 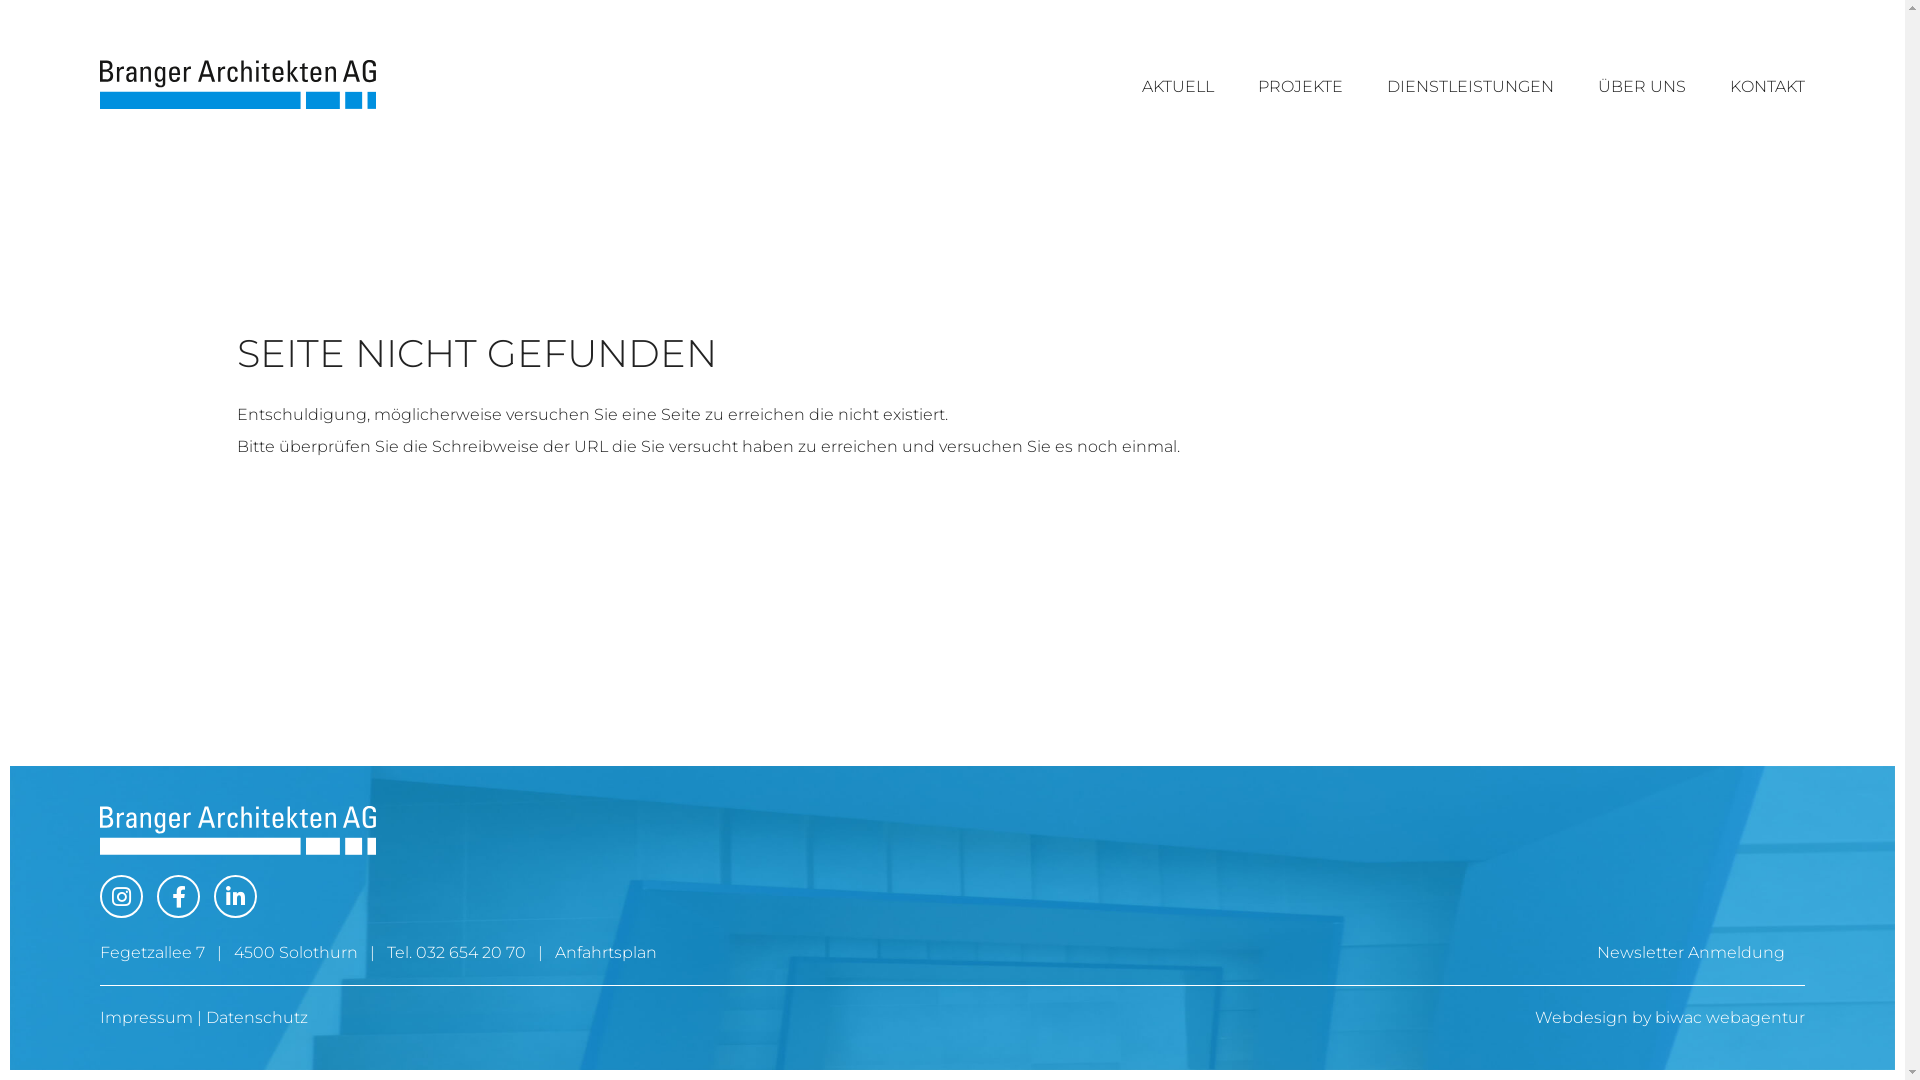 What do you see at coordinates (238, 84) in the screenshot?
I see `Branger Architekten AG` at bounding box center [238, 84].